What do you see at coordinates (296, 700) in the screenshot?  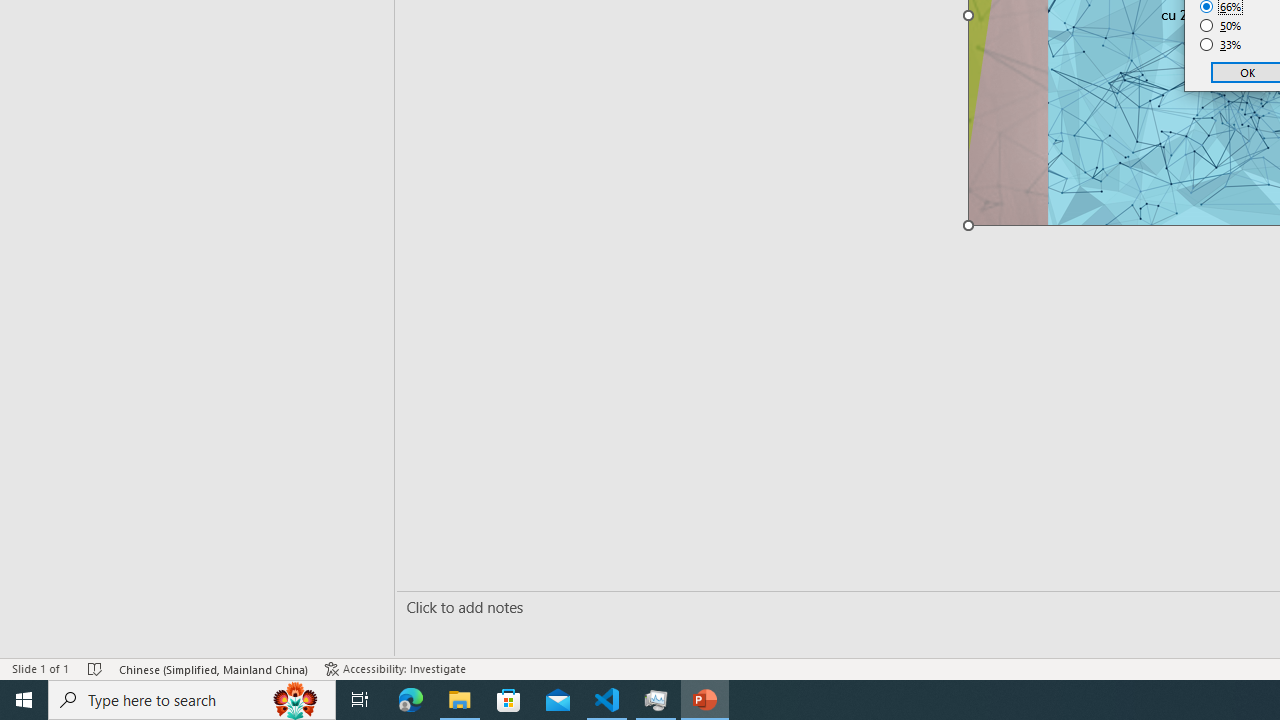 I see `Search highlights icon opens search home window` at bounding box center [296, 700].